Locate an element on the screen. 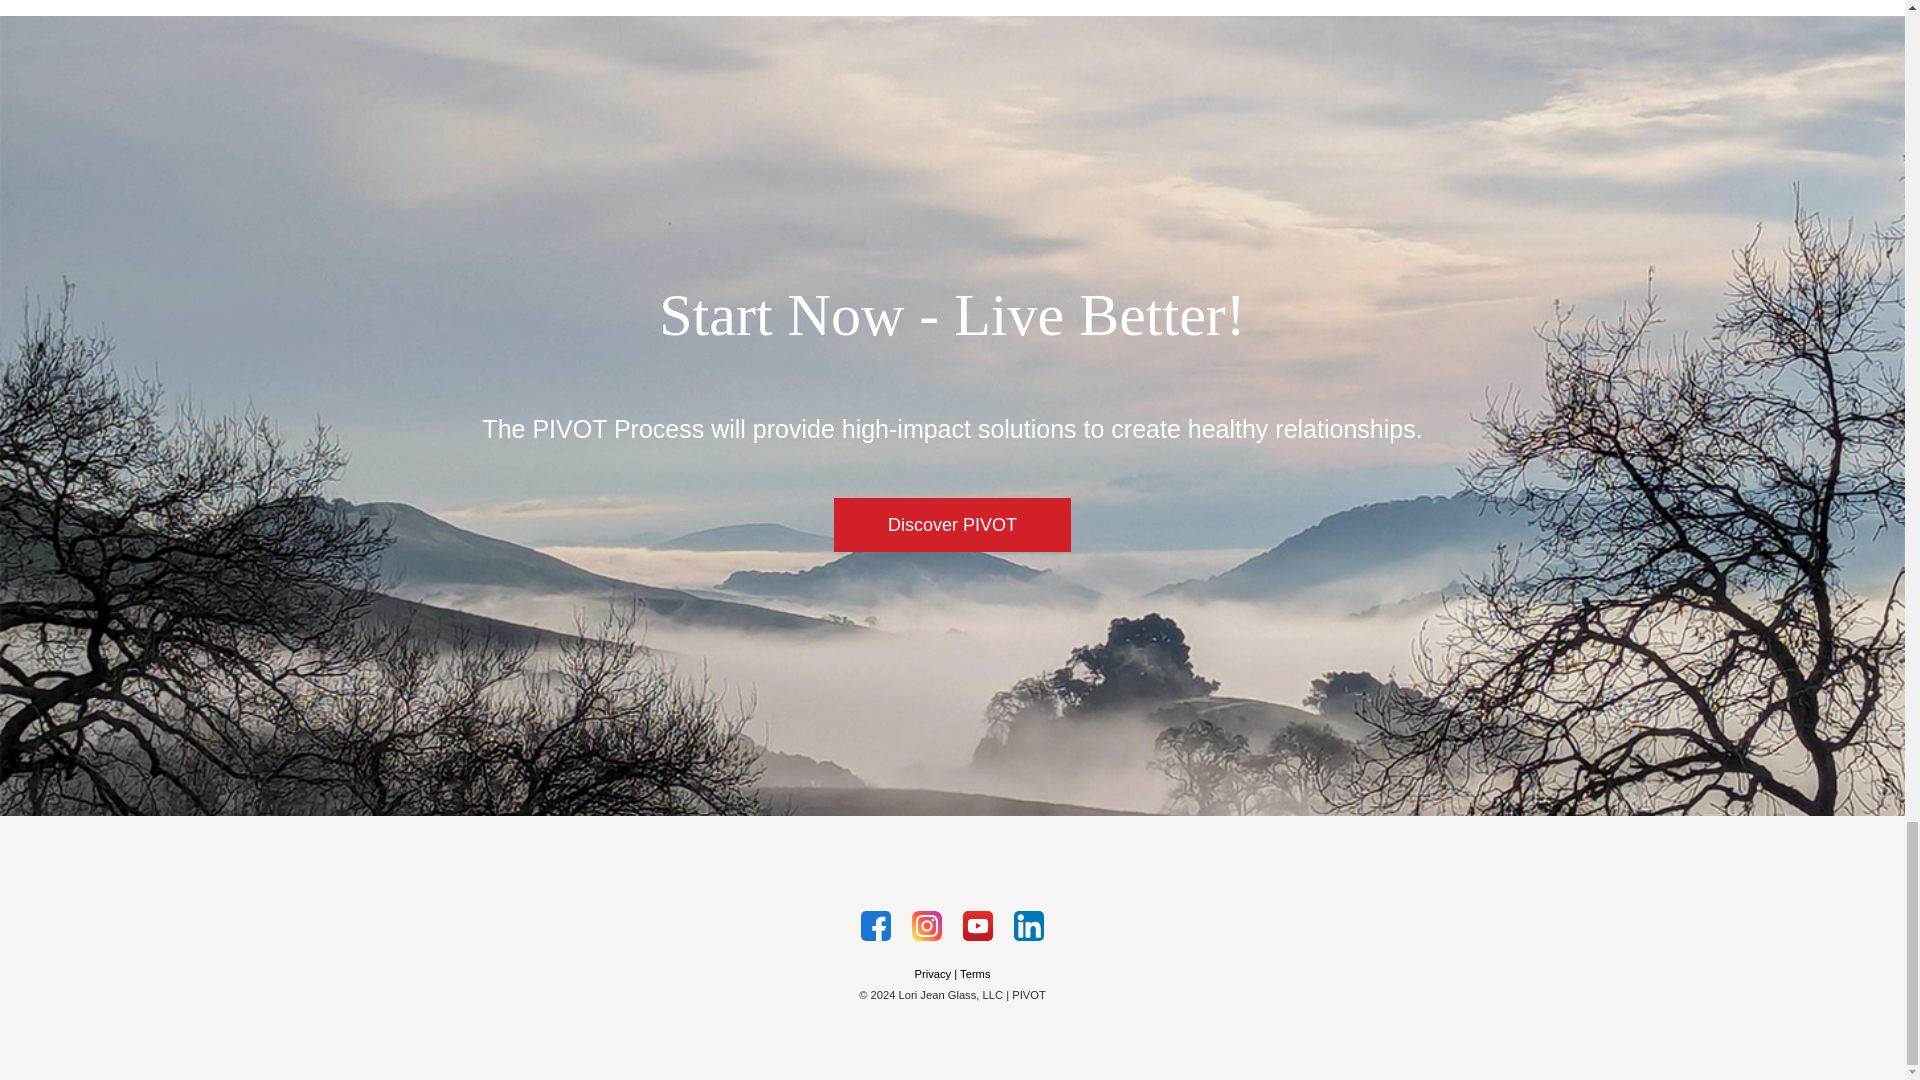 The image size is (1920, 1080). Discover PIVOT is located at coordinates (952, 524).